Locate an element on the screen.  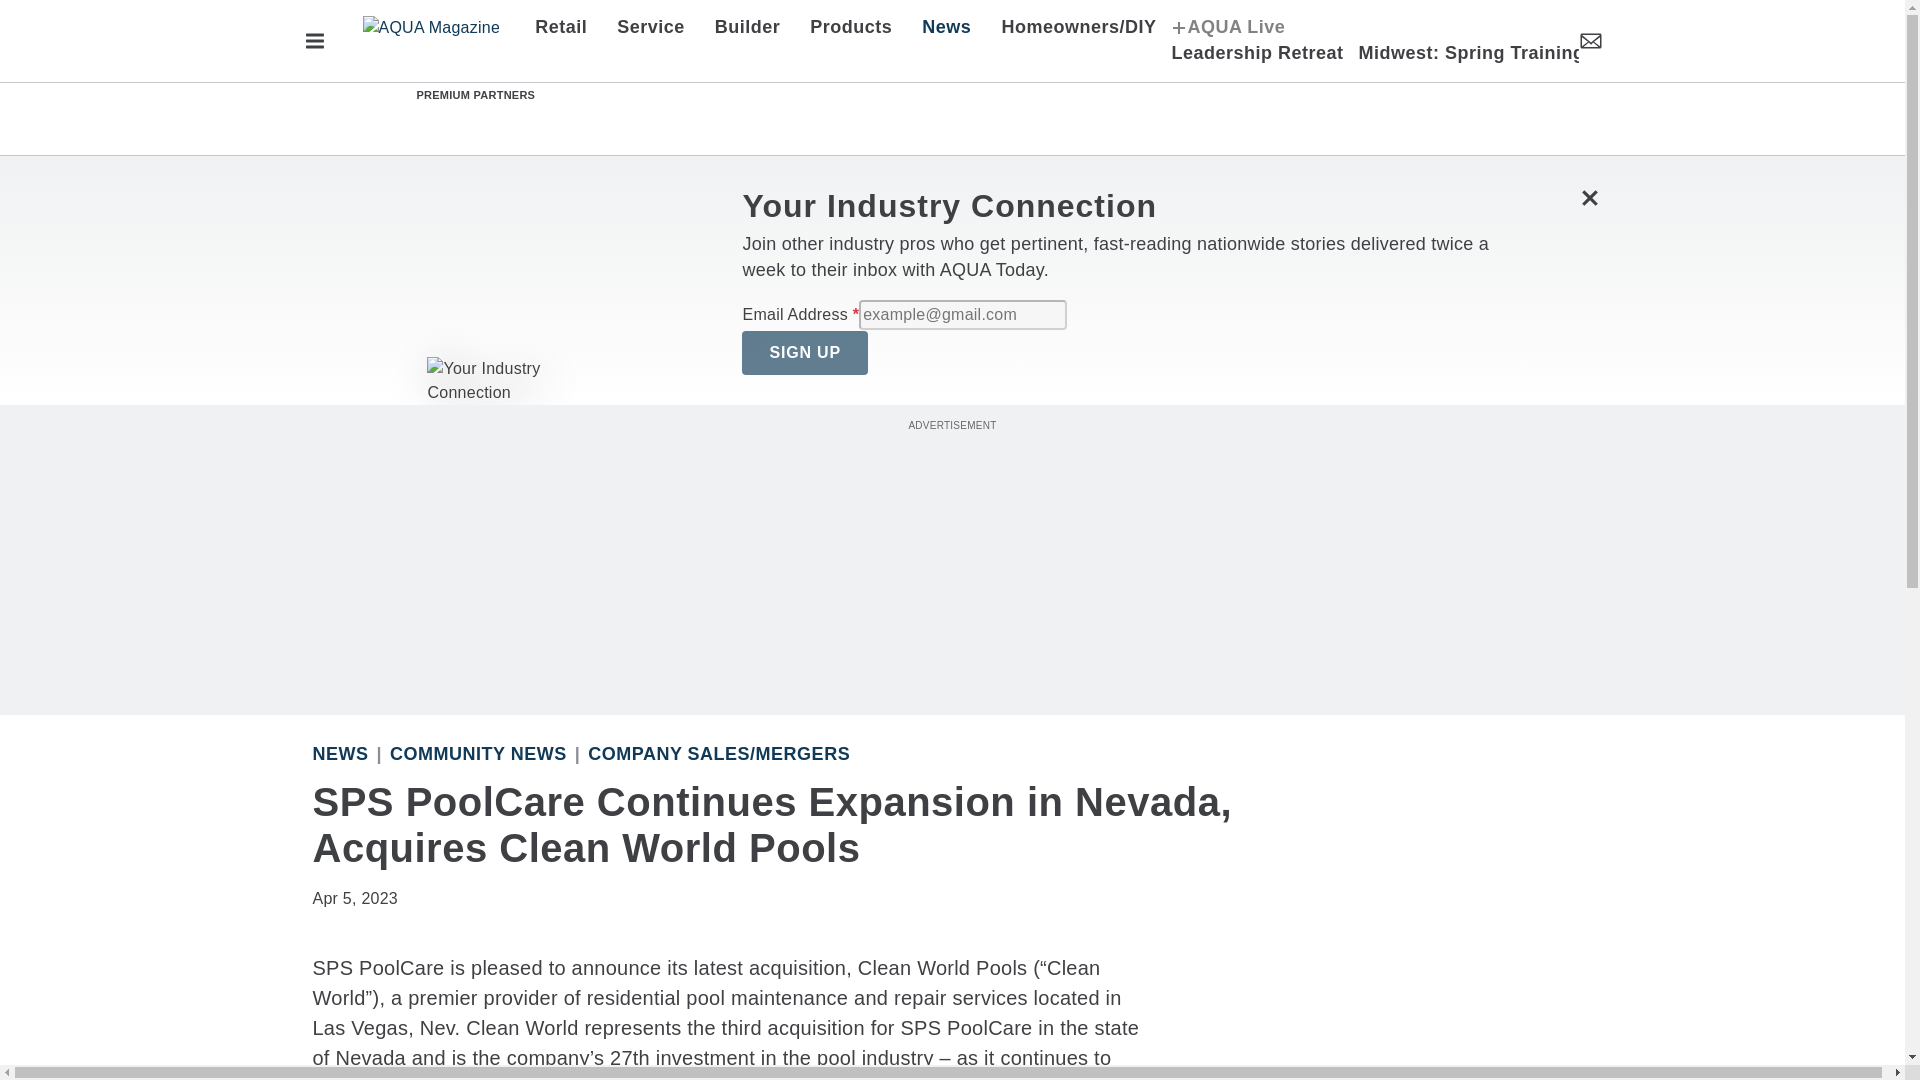
News is located at coordinates (946, 28).